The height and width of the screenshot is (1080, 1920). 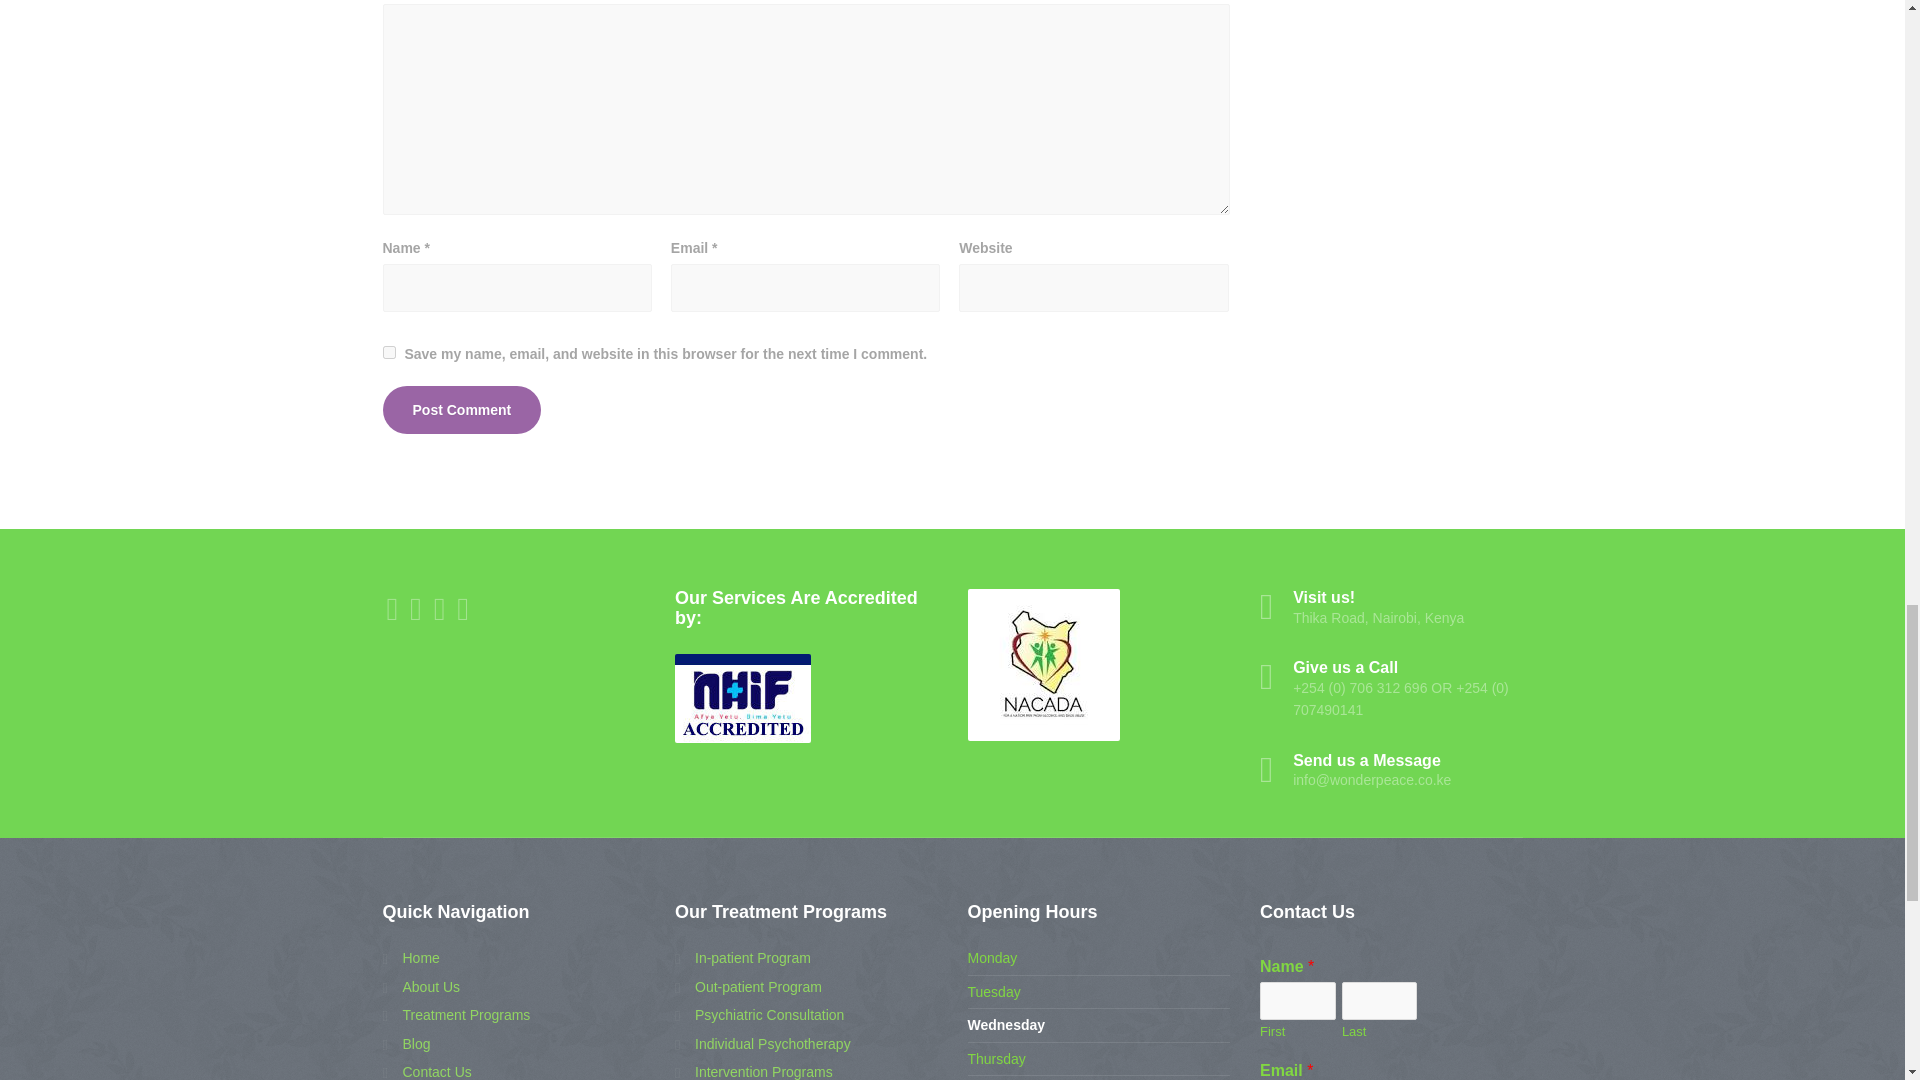 What do you see at coordinates (421, 986) in the screenshot?
I see `About Us` at bounding box center [421, 986].